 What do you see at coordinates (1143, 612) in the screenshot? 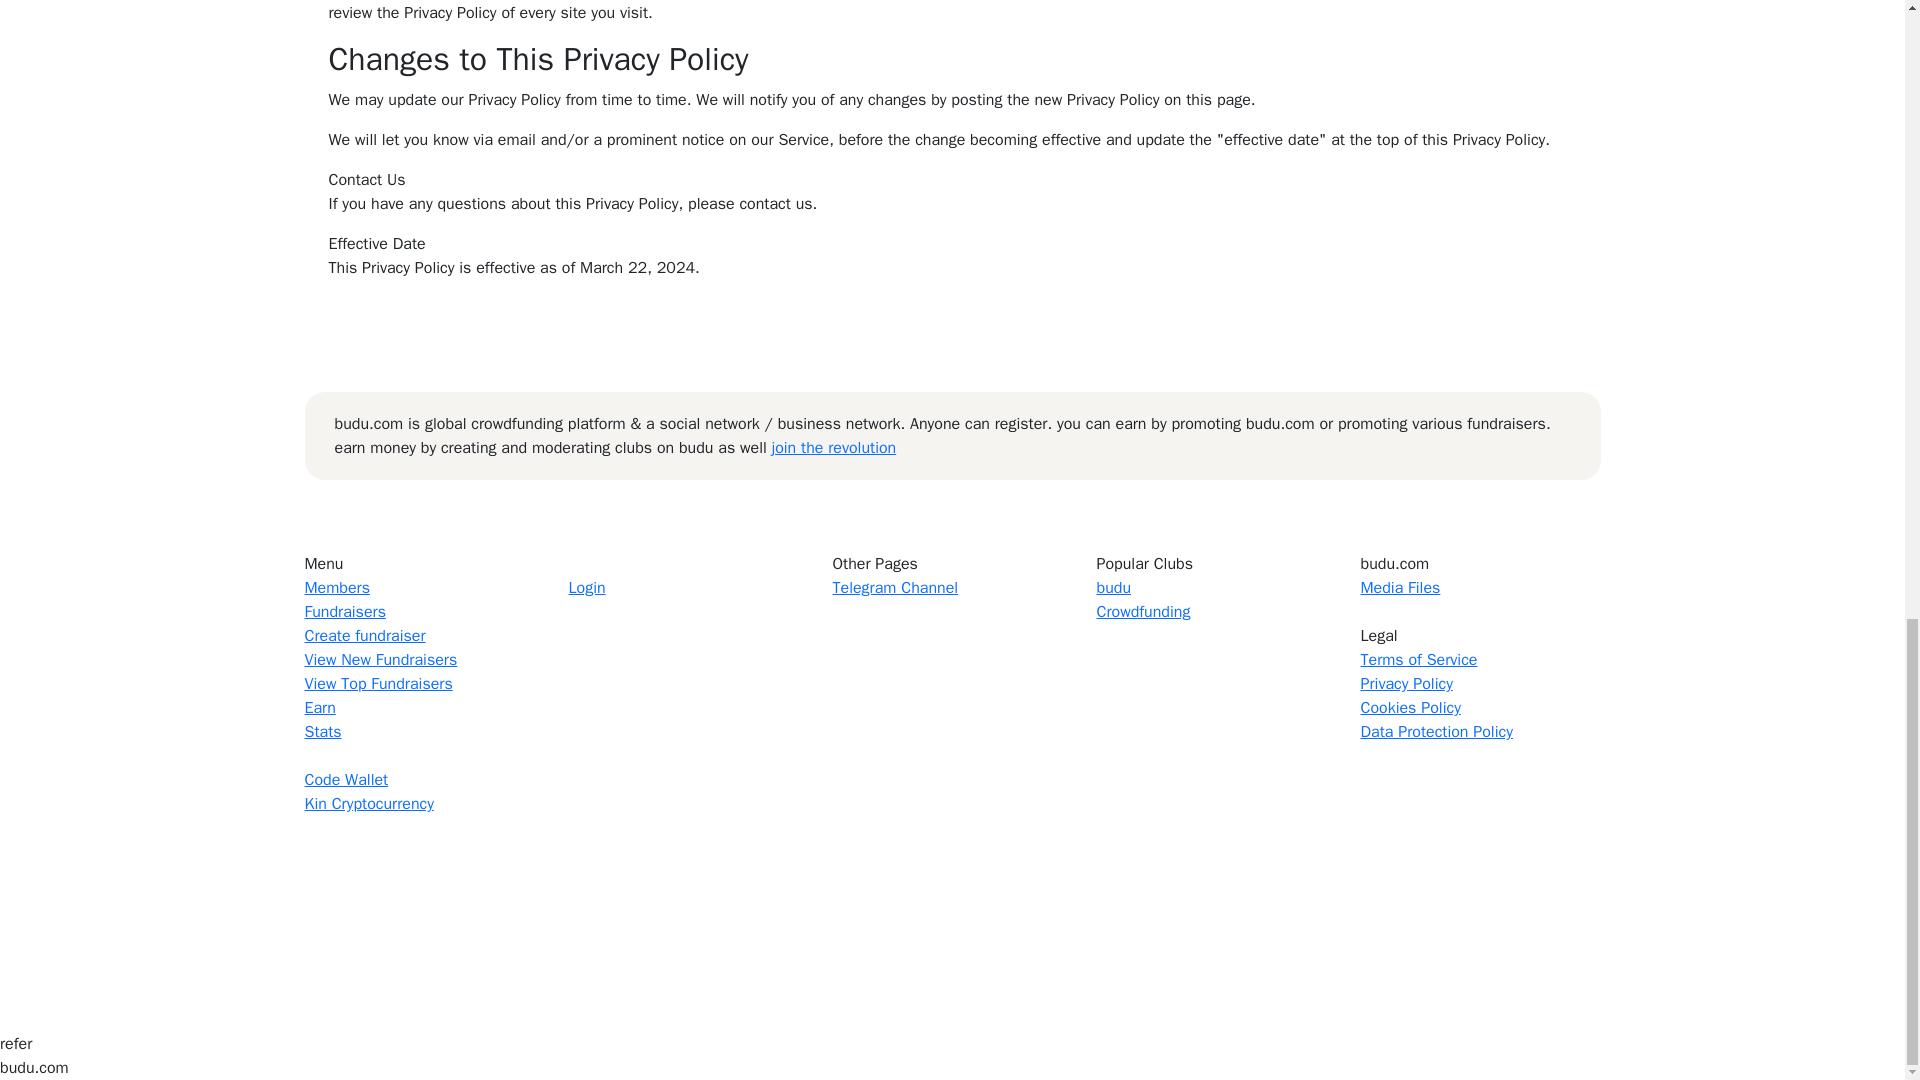
I see `Crowdfunding` at bounding box center [1143, 612].